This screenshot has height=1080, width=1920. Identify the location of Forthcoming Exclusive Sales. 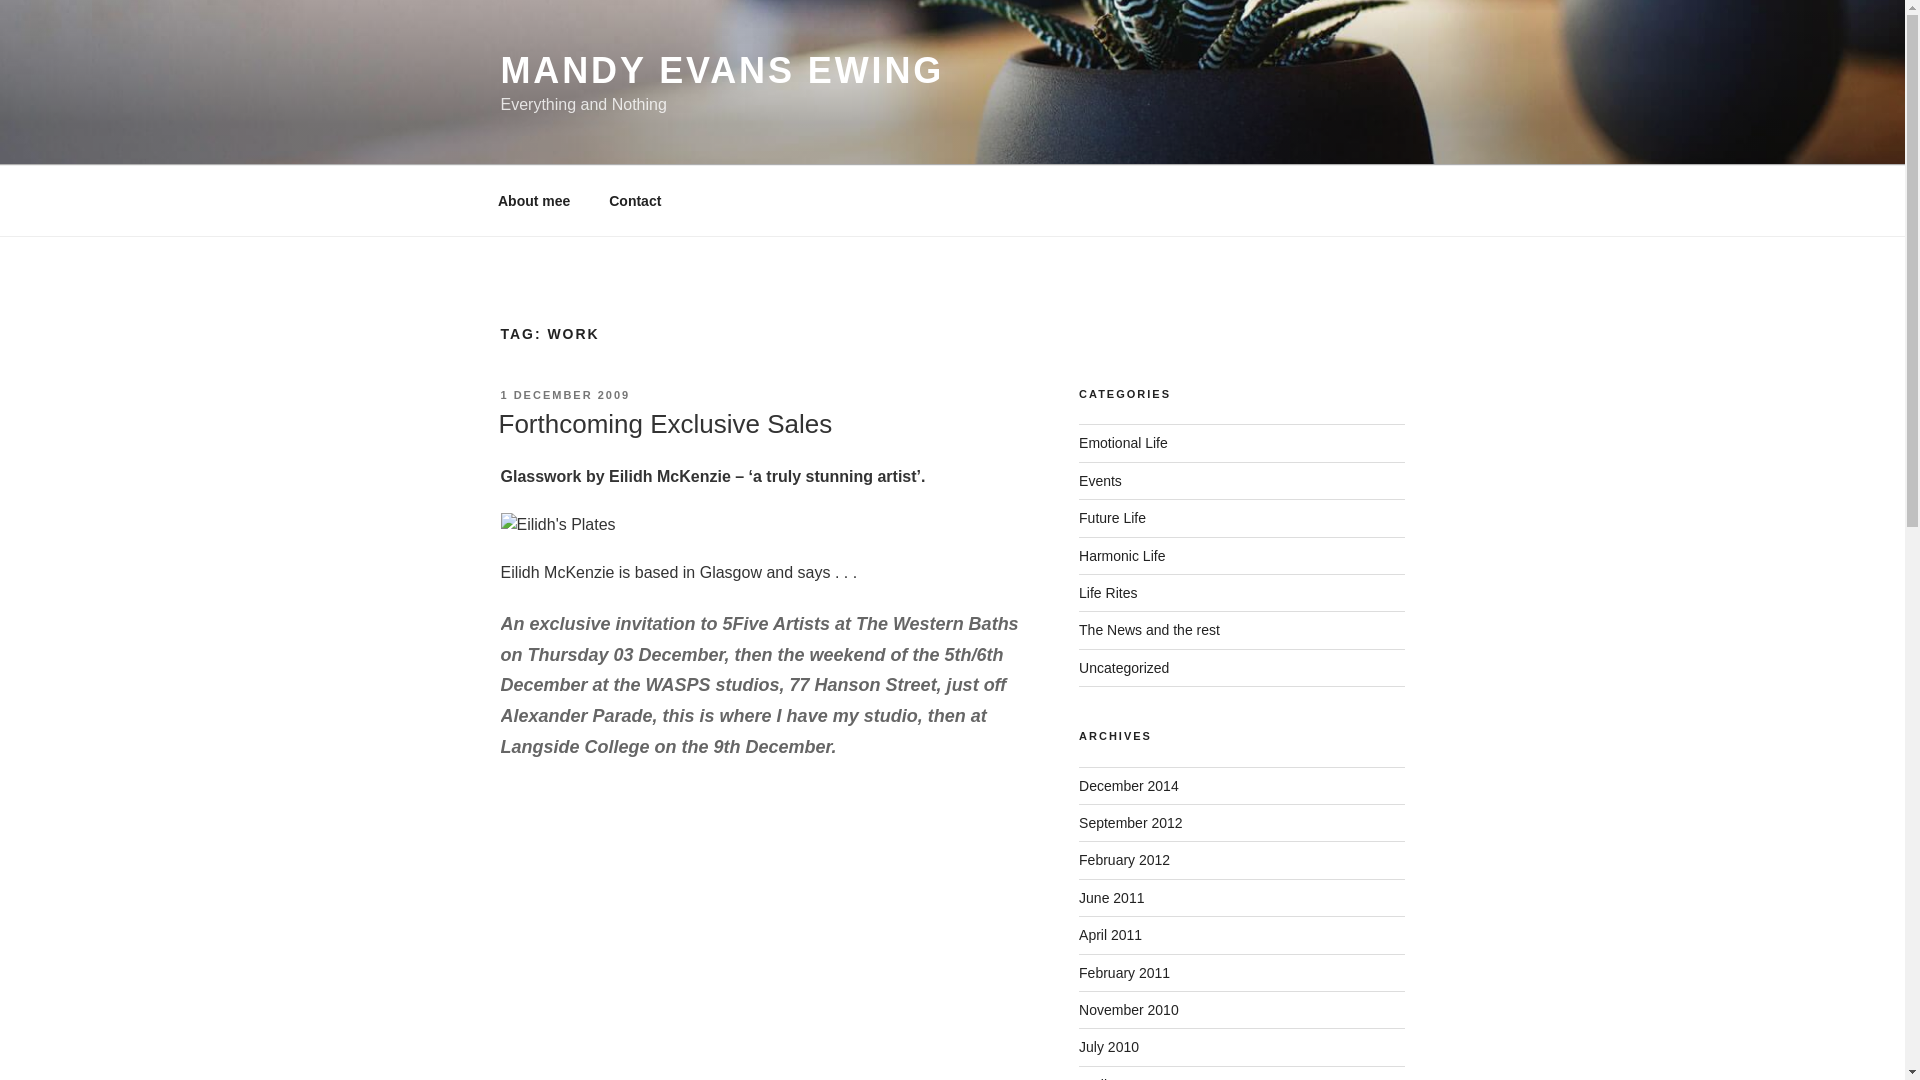
(664, 424).